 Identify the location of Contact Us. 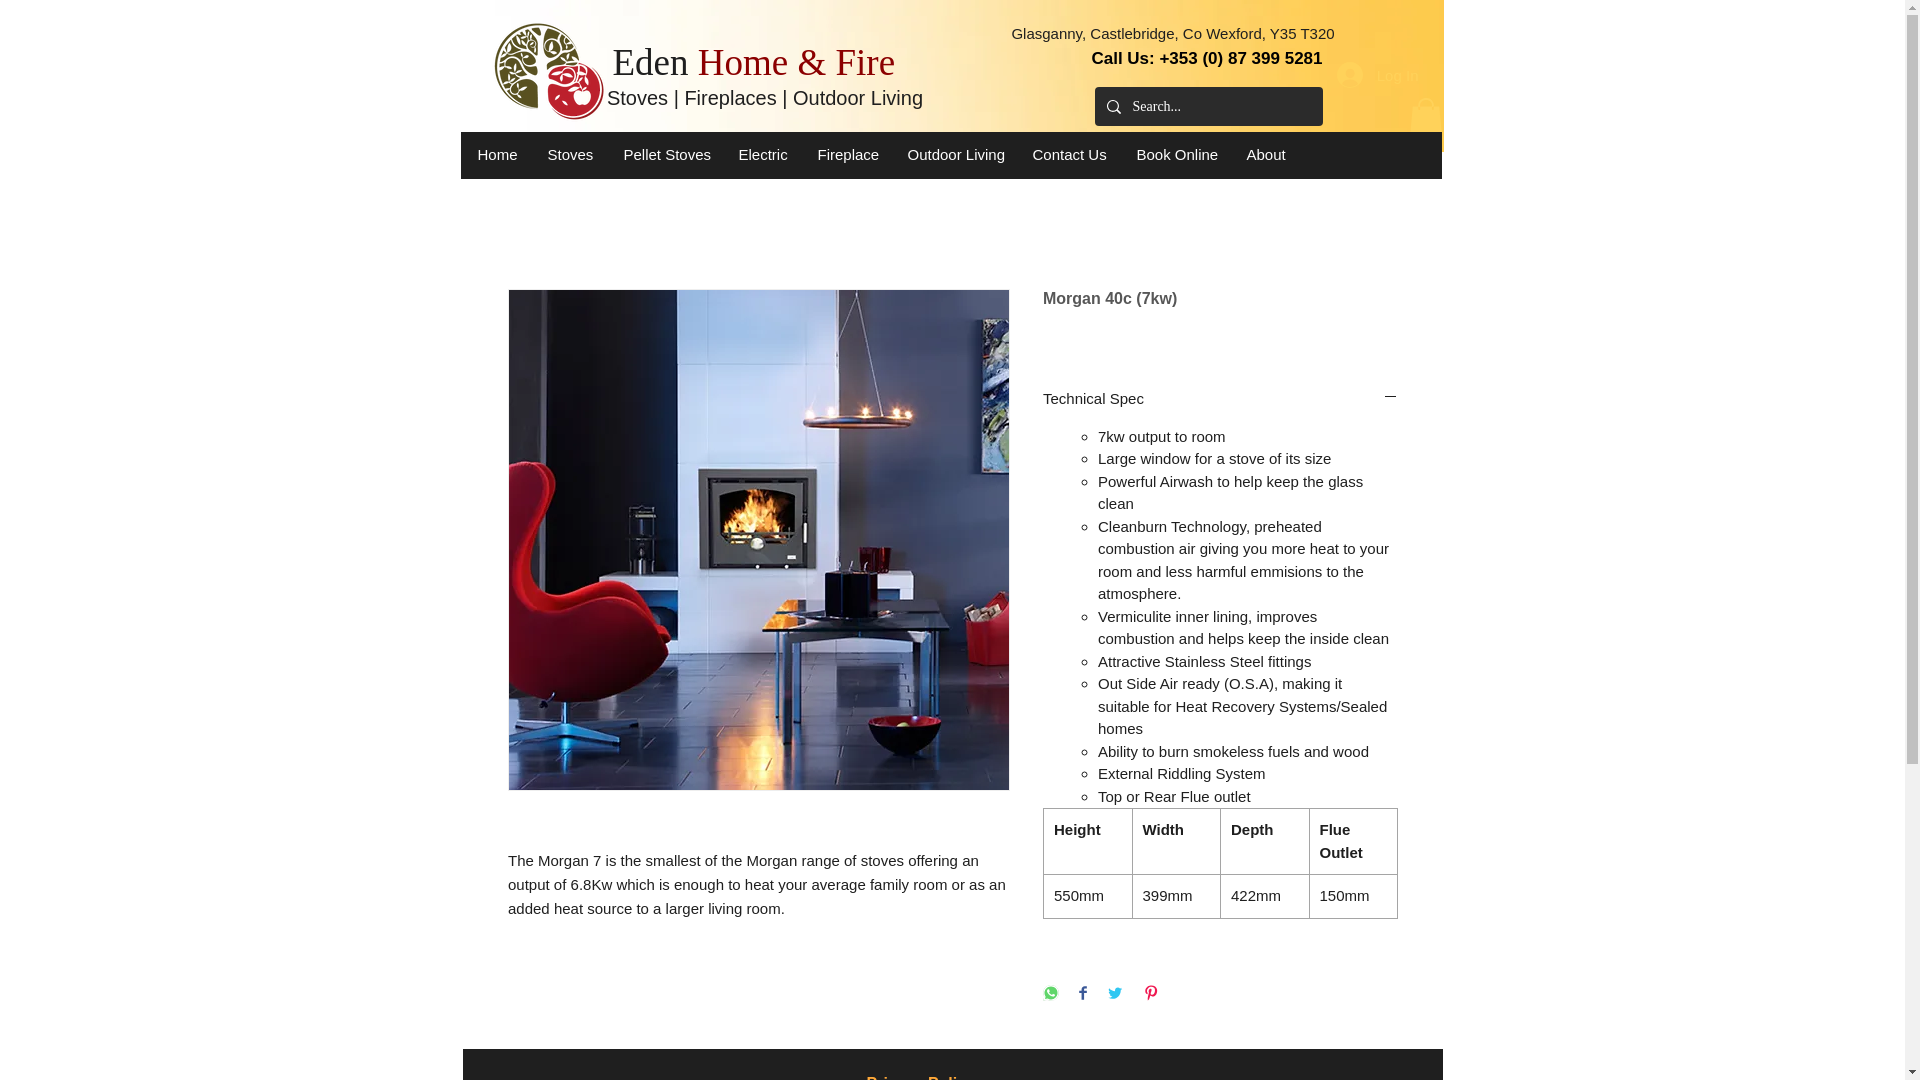
(1069, 154).